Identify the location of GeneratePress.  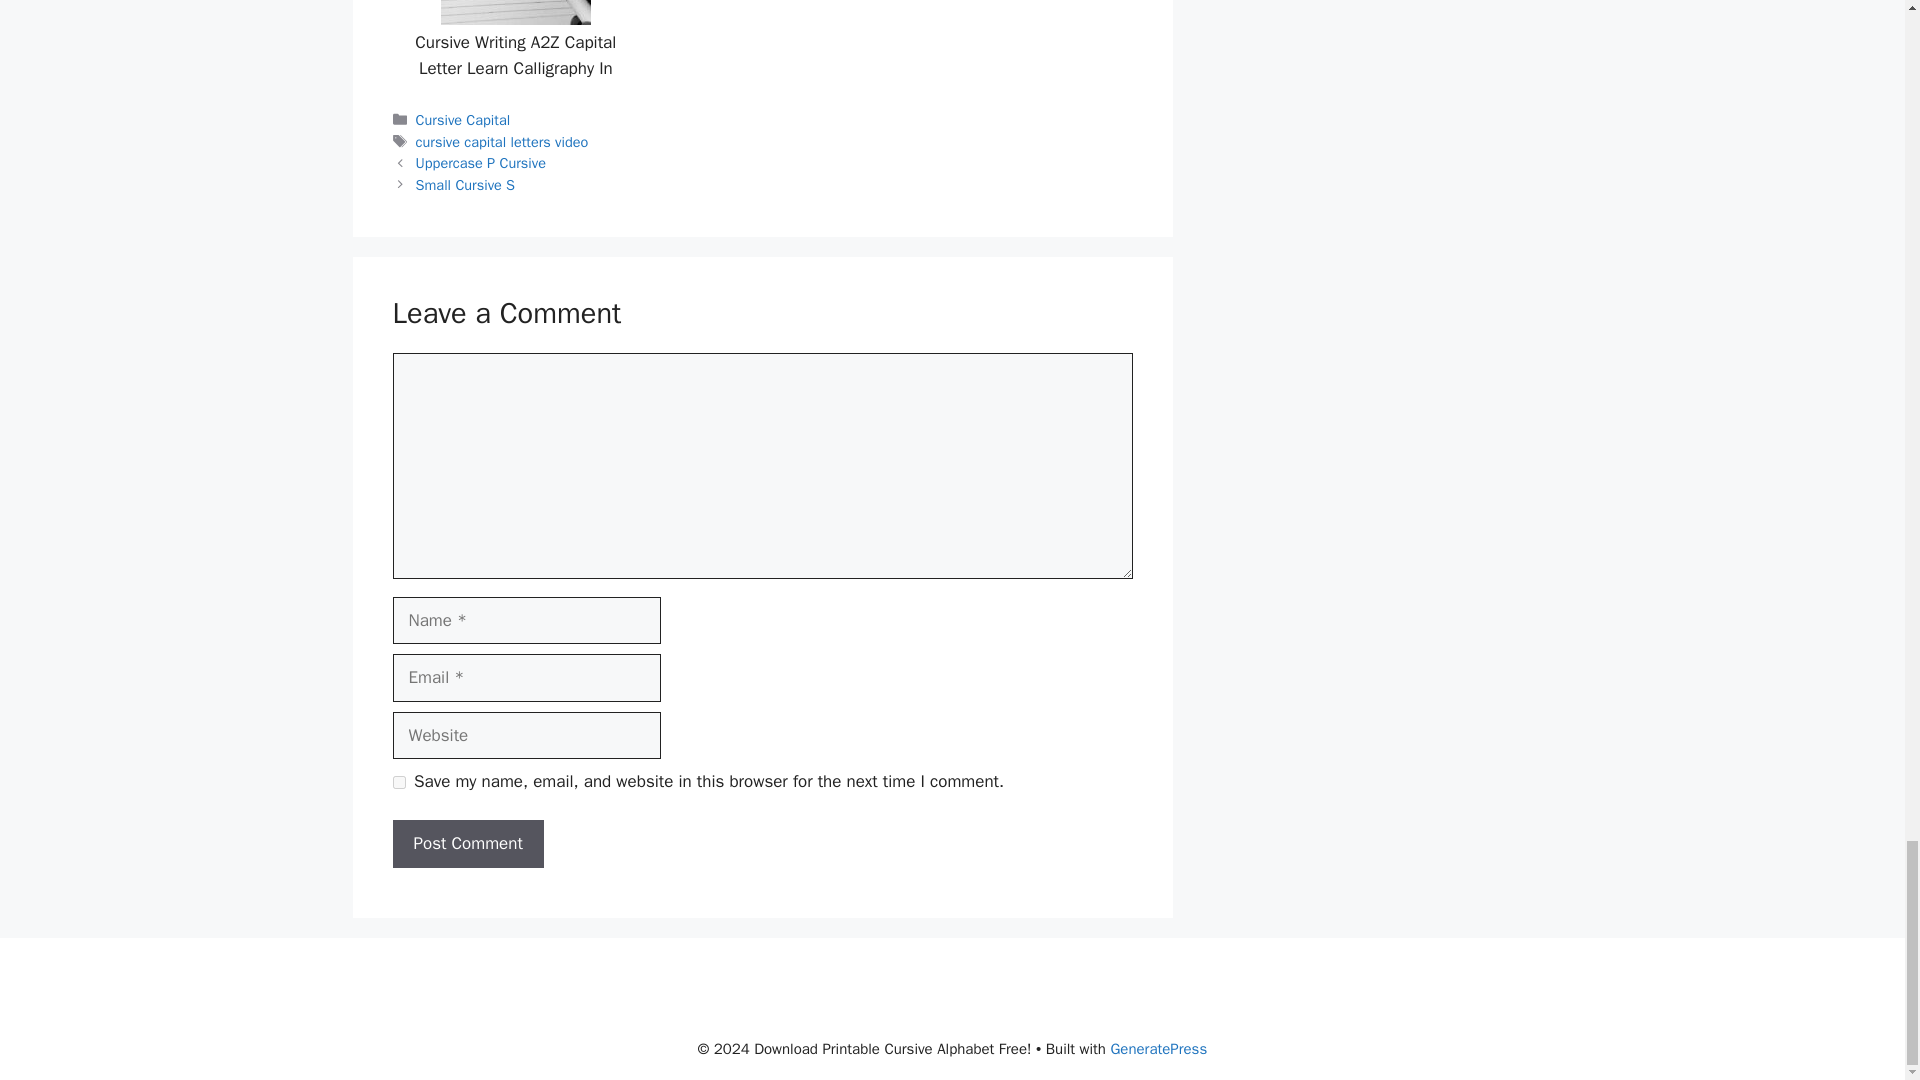
(1158, 1049).